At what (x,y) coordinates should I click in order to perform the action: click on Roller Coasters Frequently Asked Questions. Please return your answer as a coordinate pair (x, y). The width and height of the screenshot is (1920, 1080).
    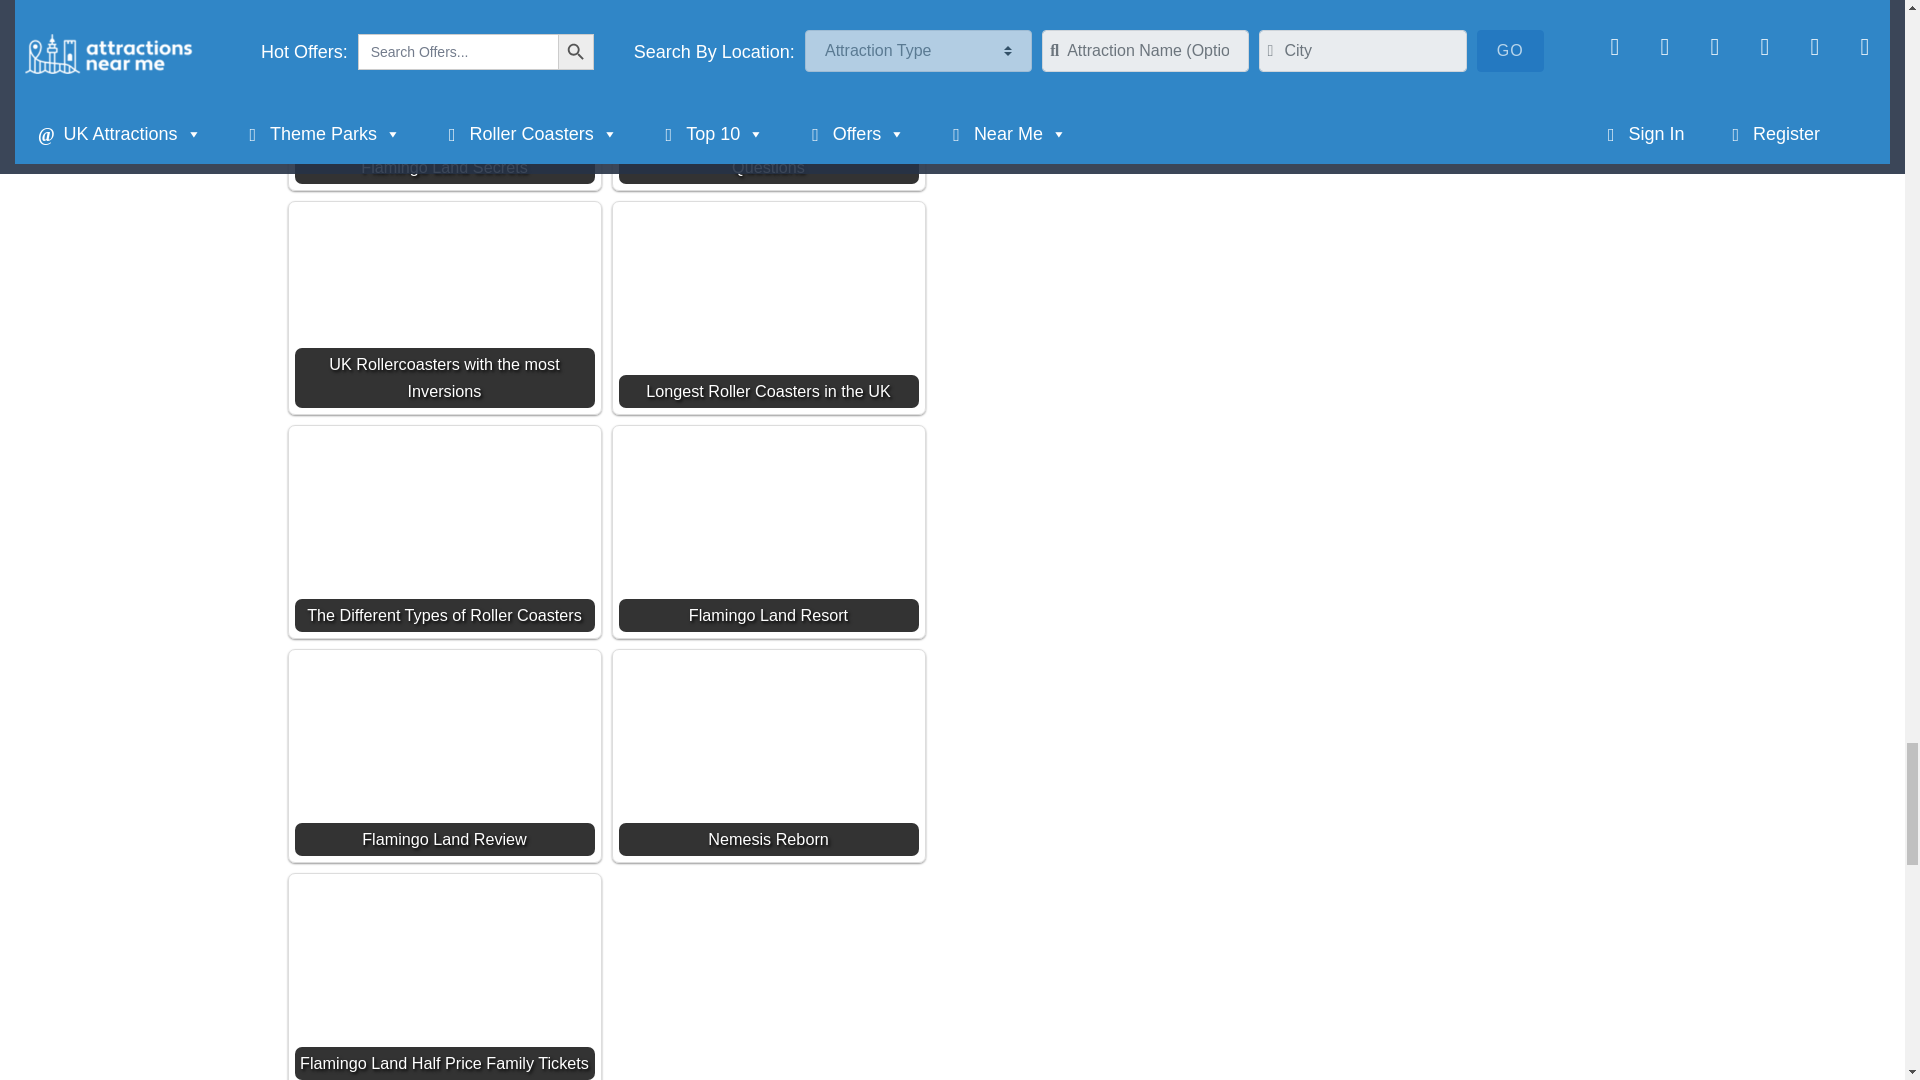
    Looking at the image, I should click on (768, 82).